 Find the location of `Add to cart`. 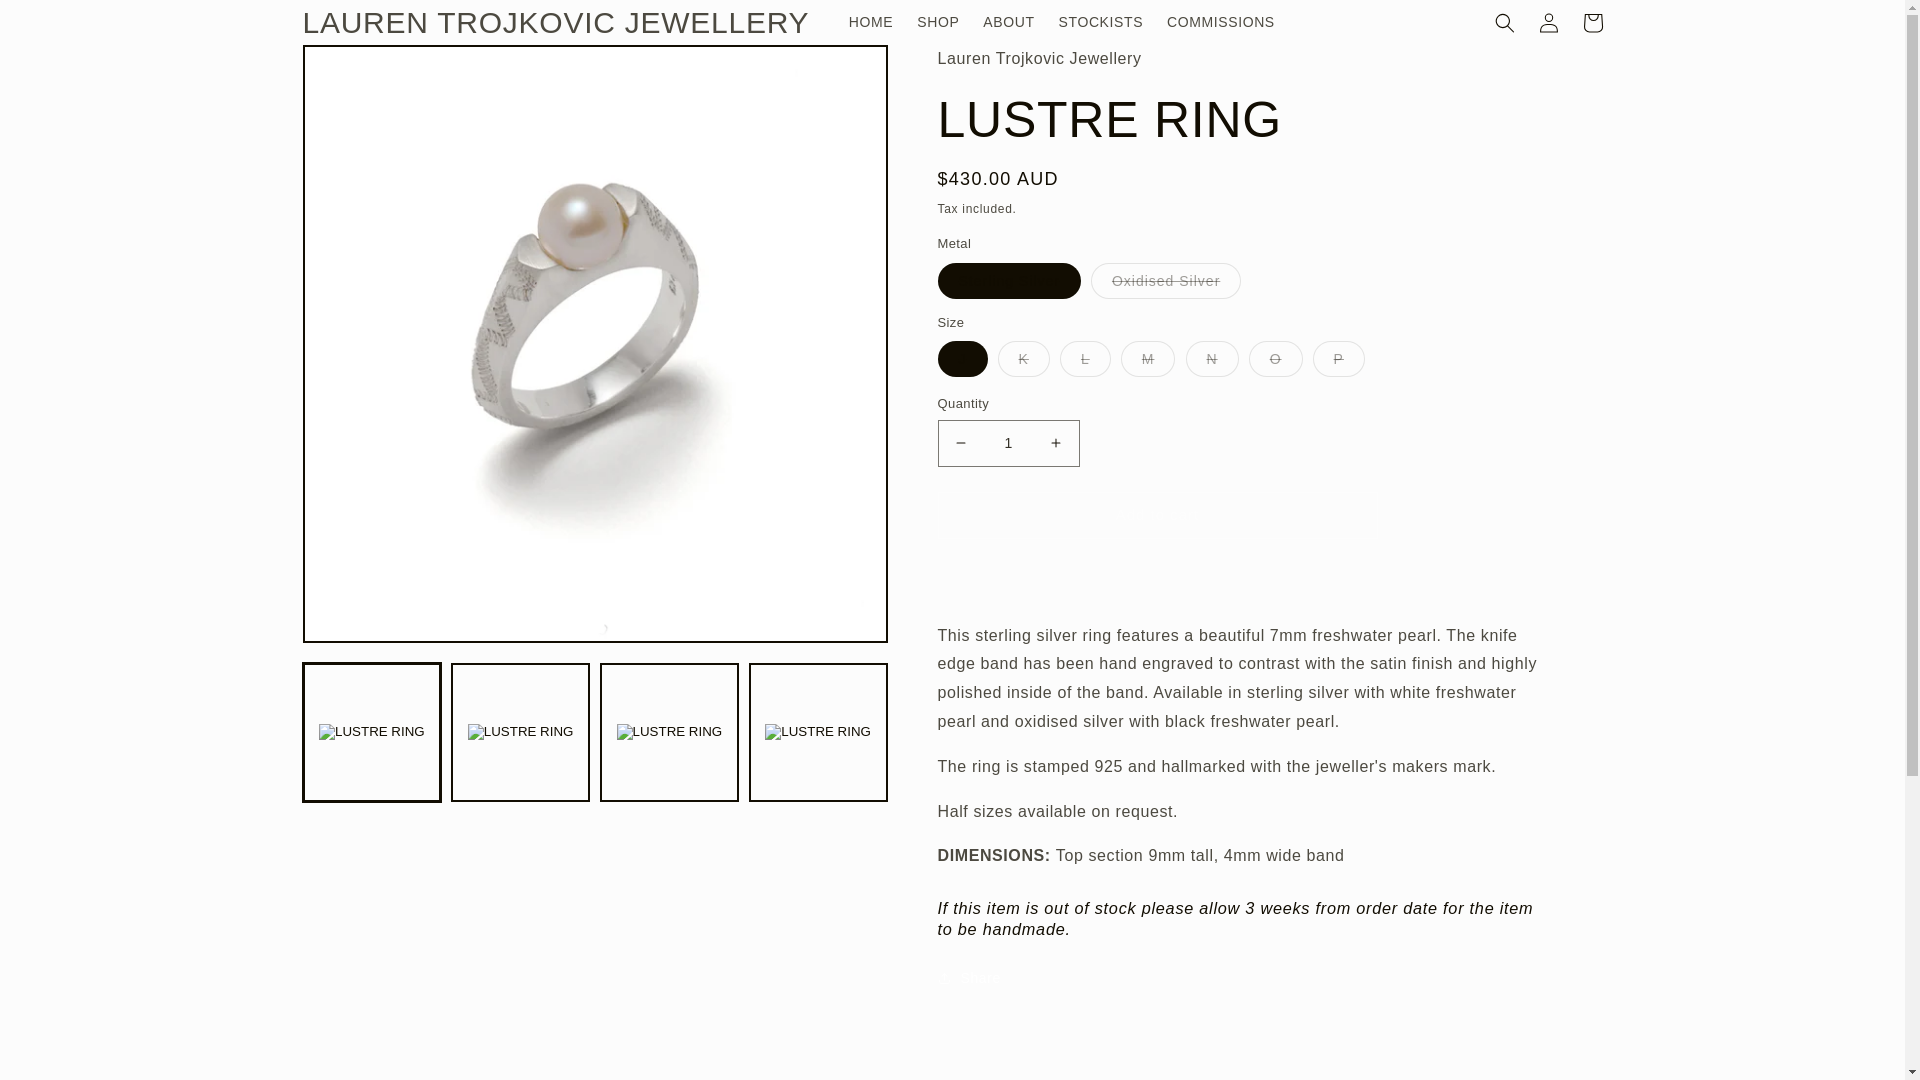

Add to cart is located at coordinates (1158, 515).